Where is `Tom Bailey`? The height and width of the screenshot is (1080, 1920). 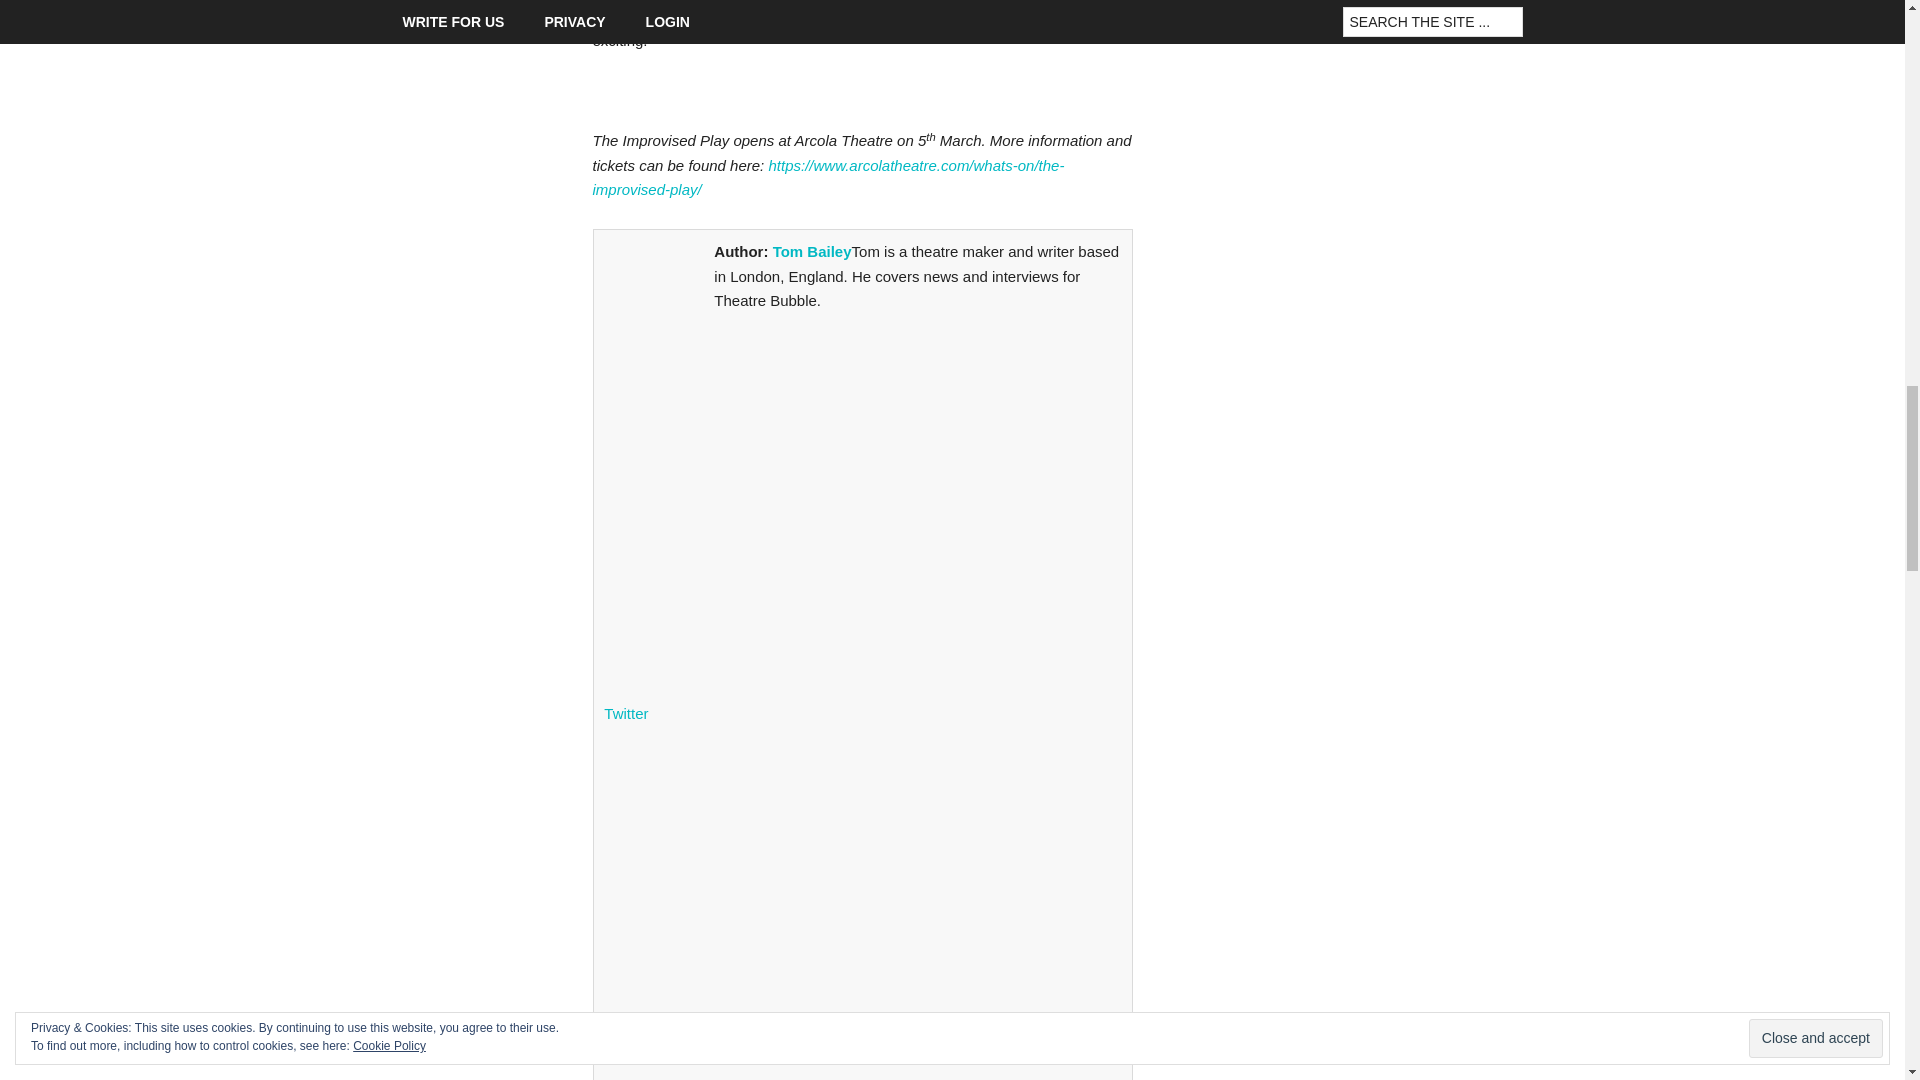
Tom Bailey is located at coordinates (812, 252).